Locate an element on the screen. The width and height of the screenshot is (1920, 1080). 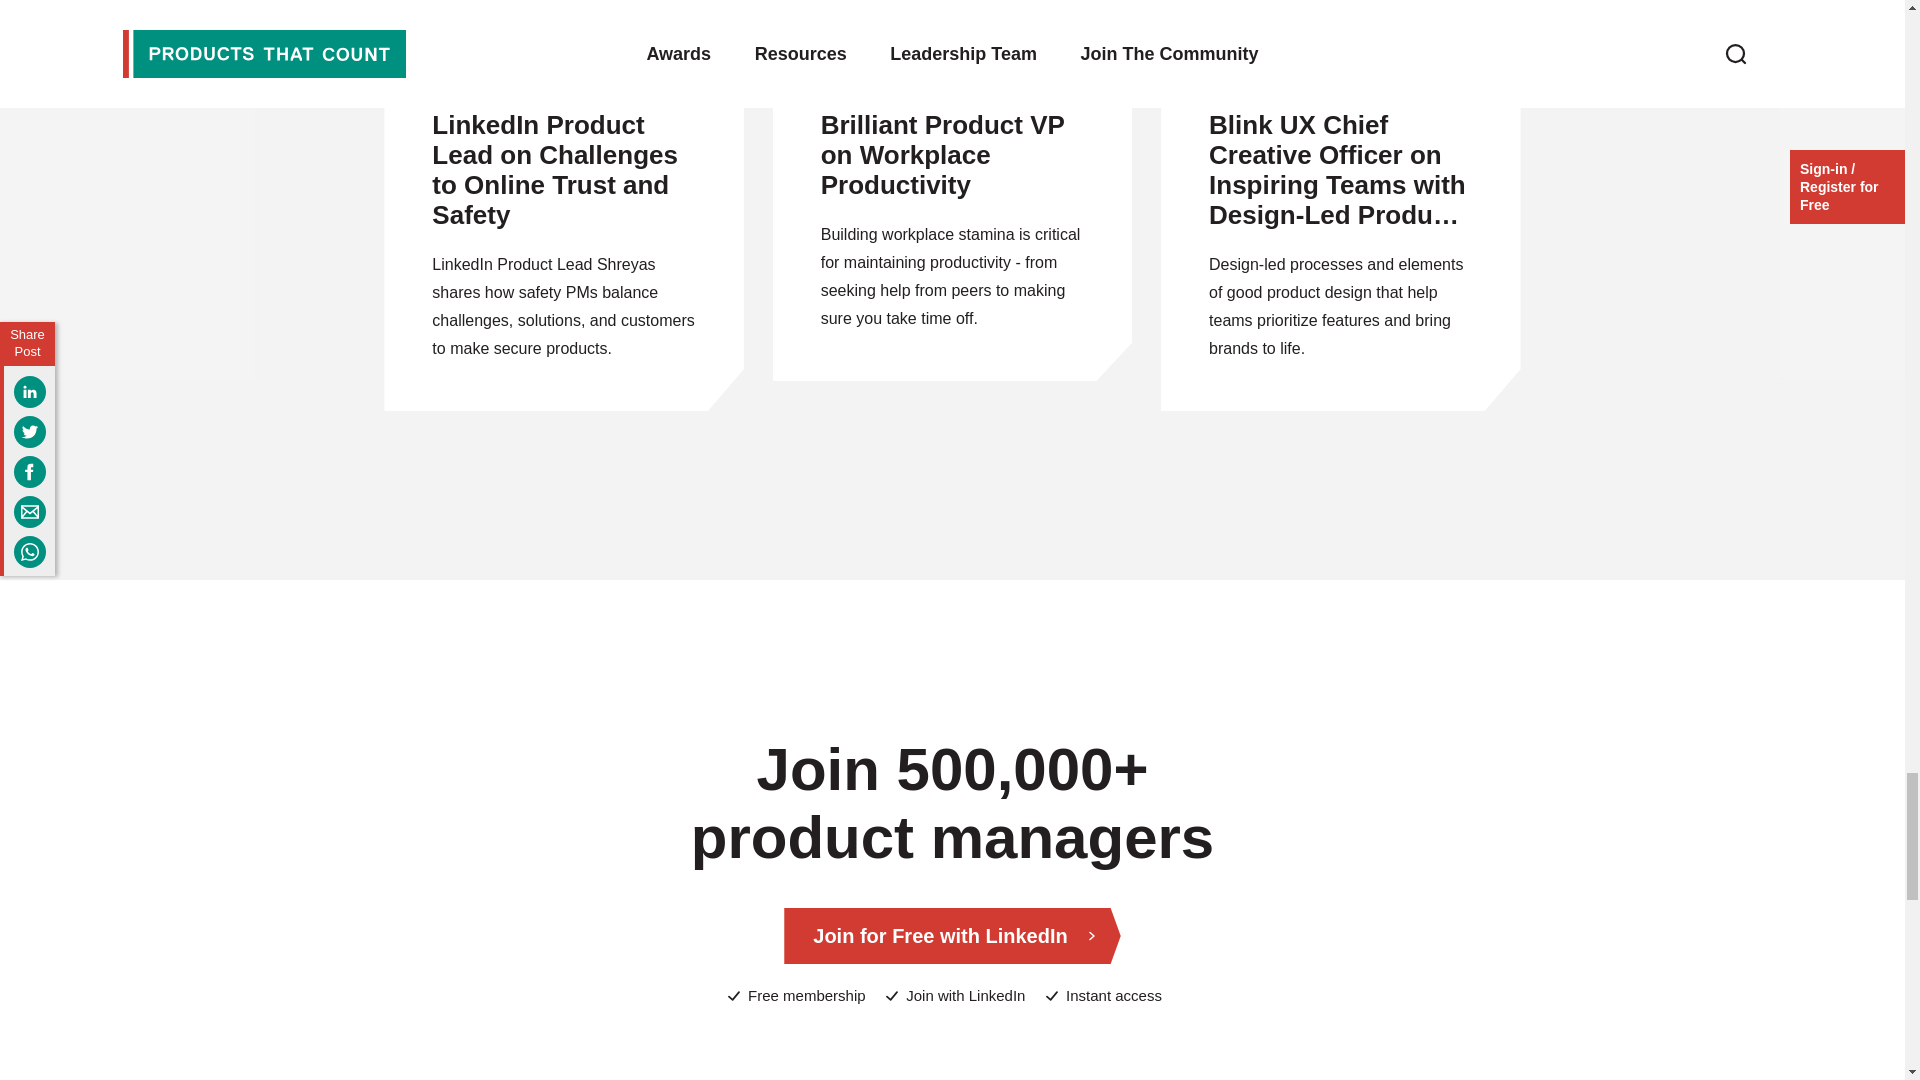
PRODUCT DESIGN is located at coordinates (1340, 63).